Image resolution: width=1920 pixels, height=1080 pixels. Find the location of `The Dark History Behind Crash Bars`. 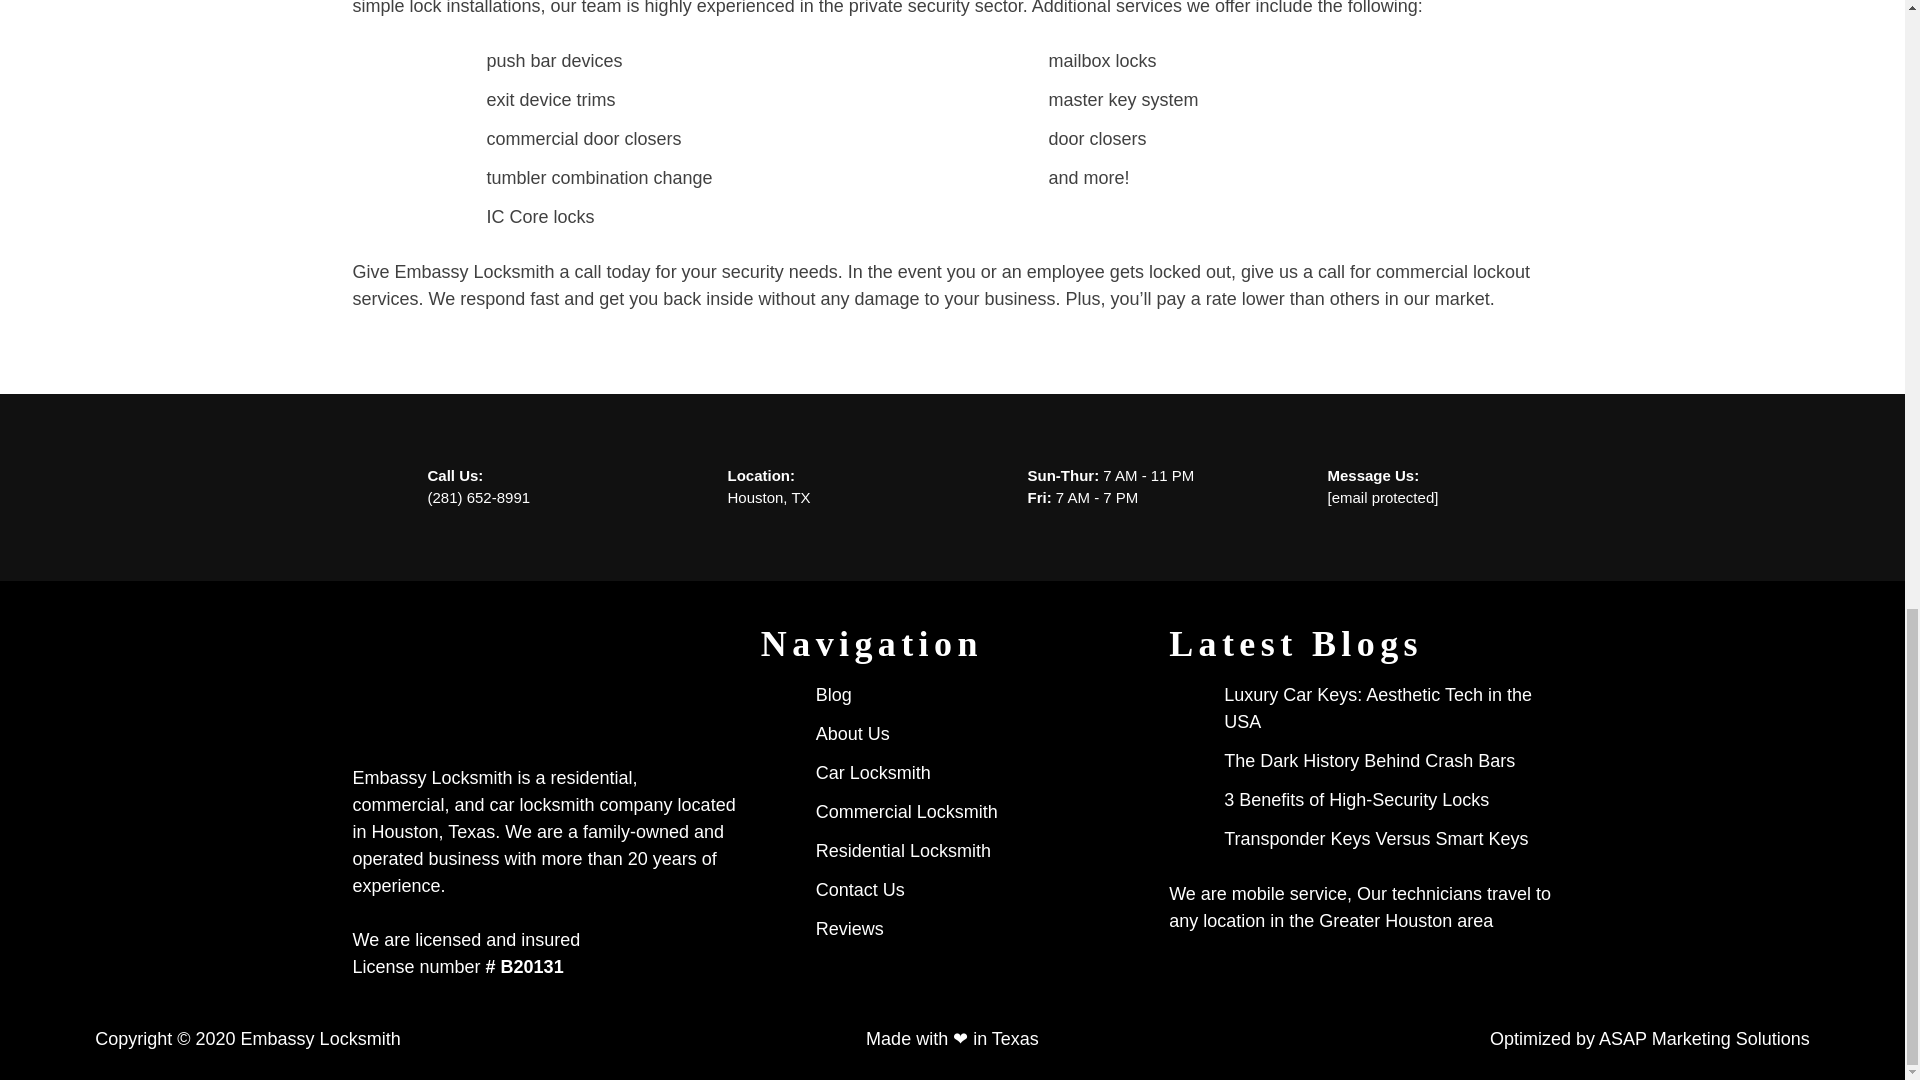

The Dark History Behind Crash Bars is located at coordinates (1369, 762).